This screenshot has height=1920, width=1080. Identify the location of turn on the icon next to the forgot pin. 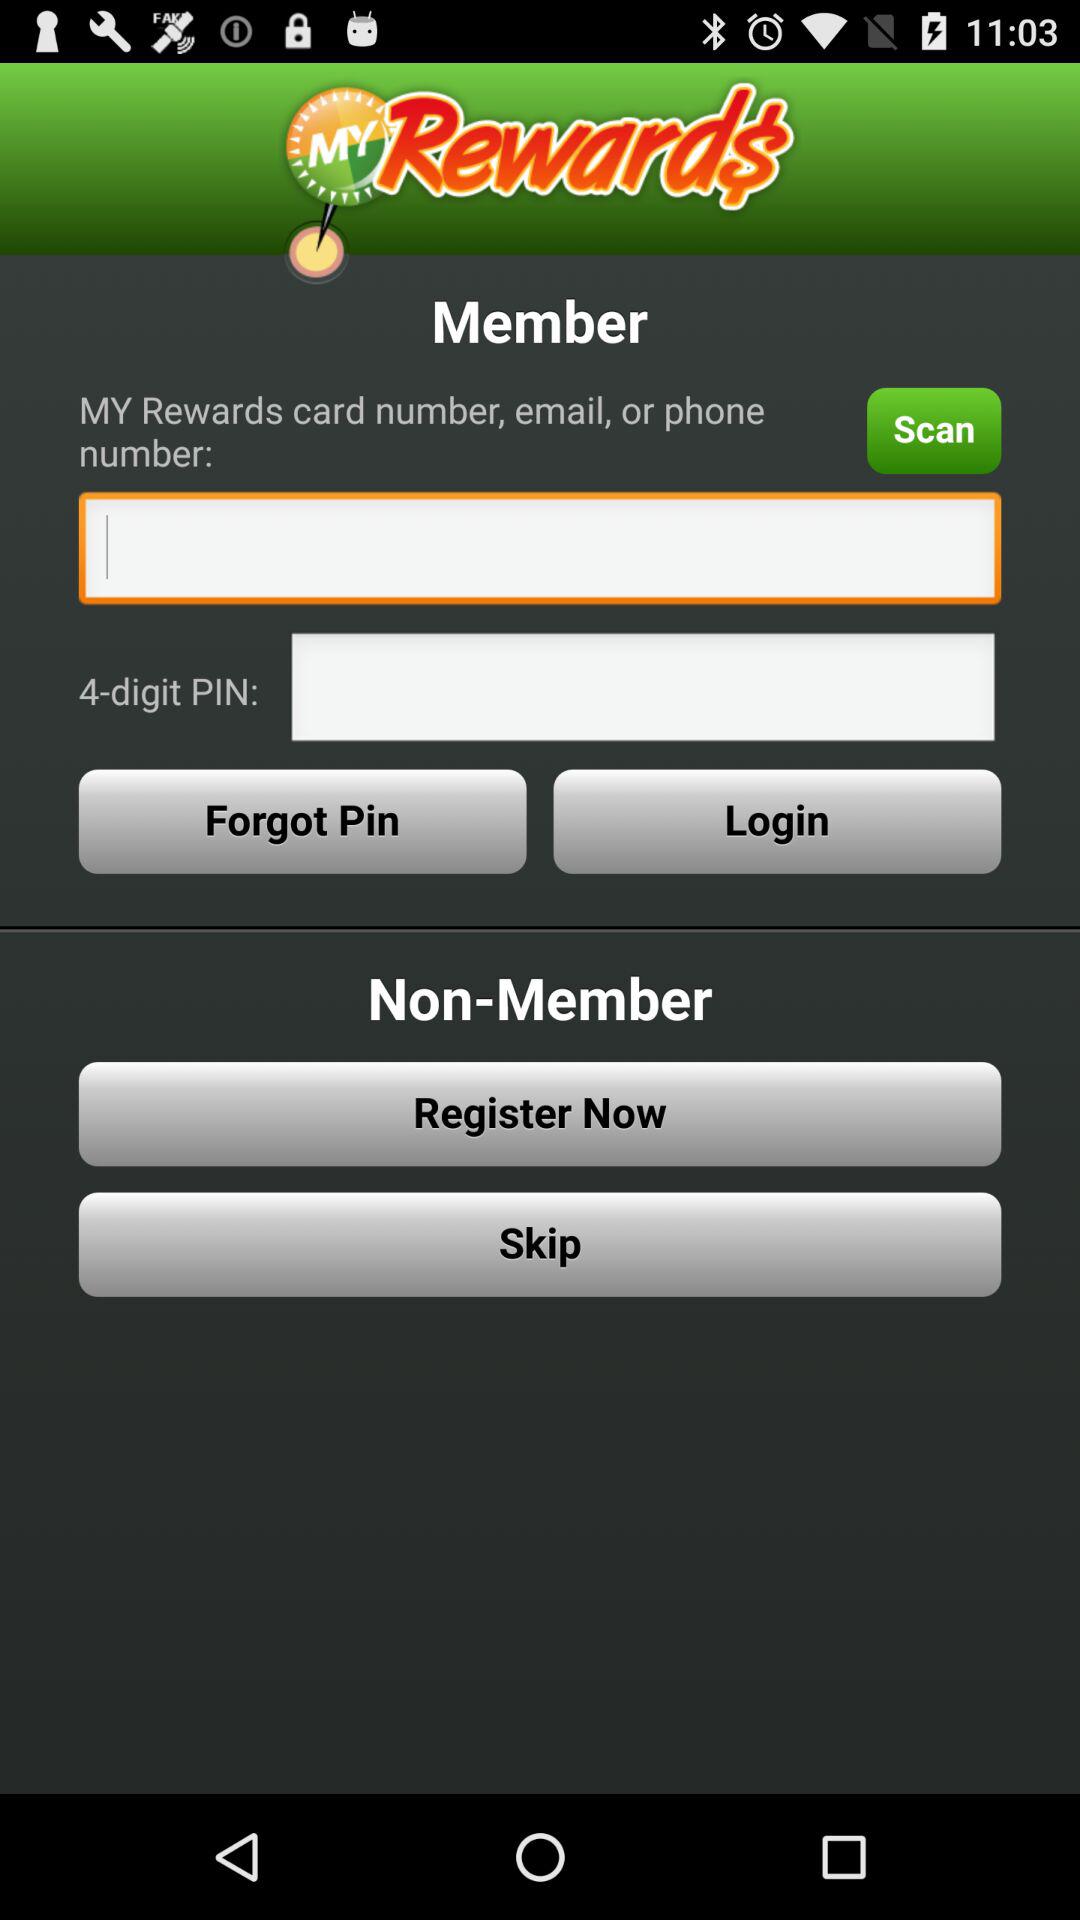
(777, 821).